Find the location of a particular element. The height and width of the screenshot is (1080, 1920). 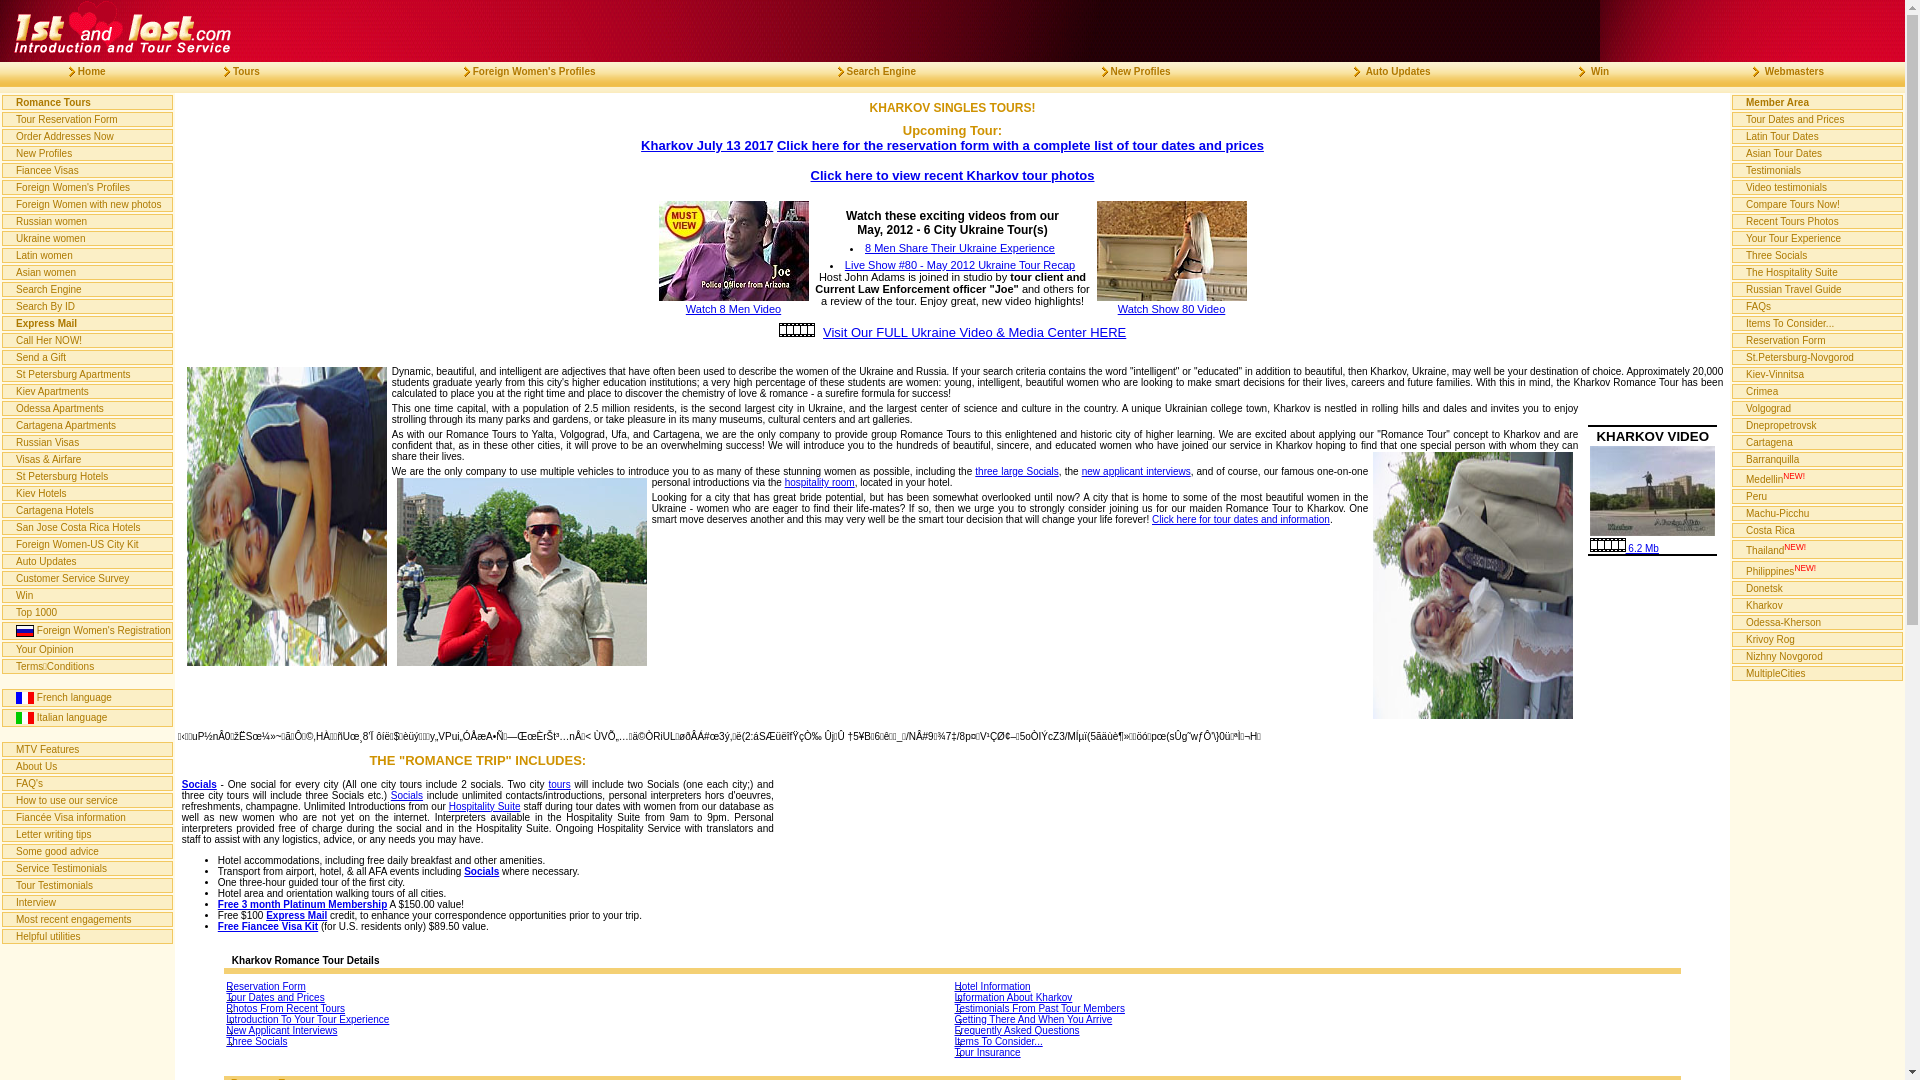

Reservation Form is located at coordinates (1818, 340).